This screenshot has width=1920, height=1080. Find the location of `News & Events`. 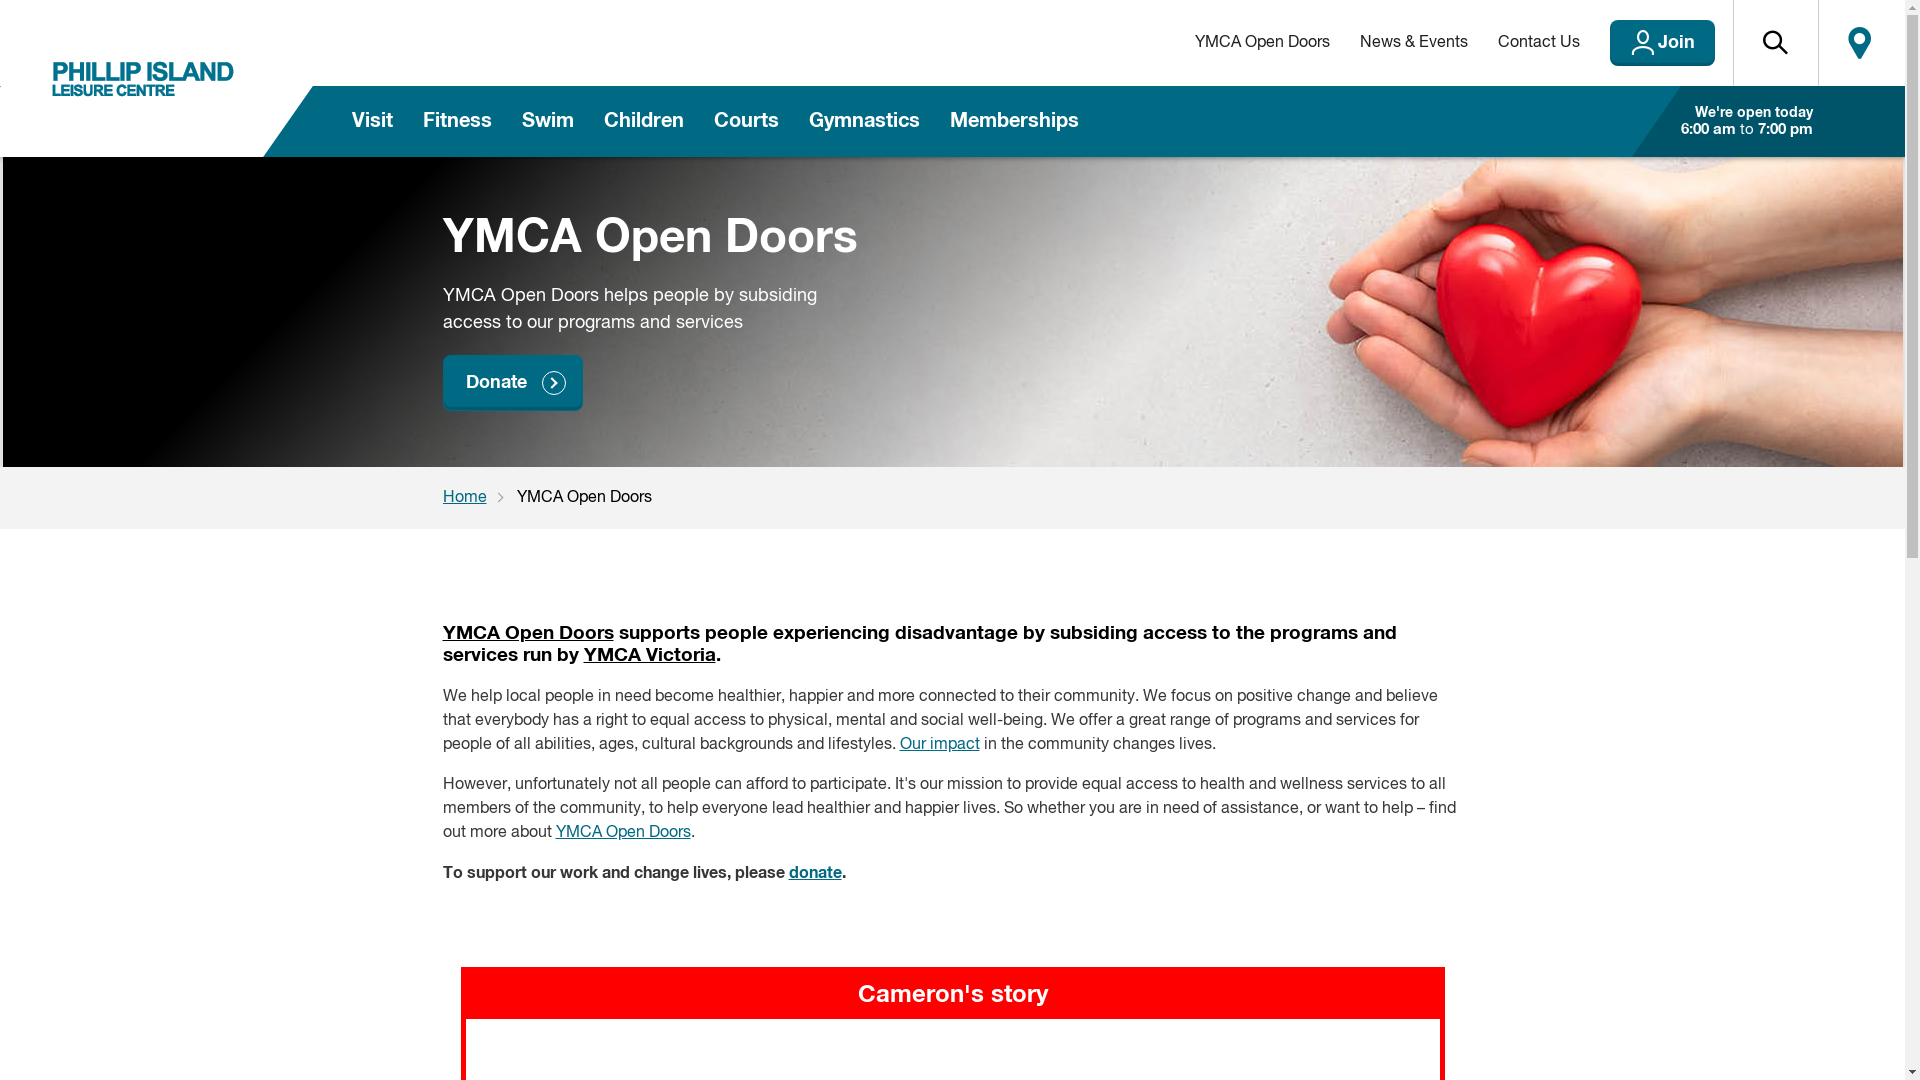

News & Events is located at coordinates (1413, 43).